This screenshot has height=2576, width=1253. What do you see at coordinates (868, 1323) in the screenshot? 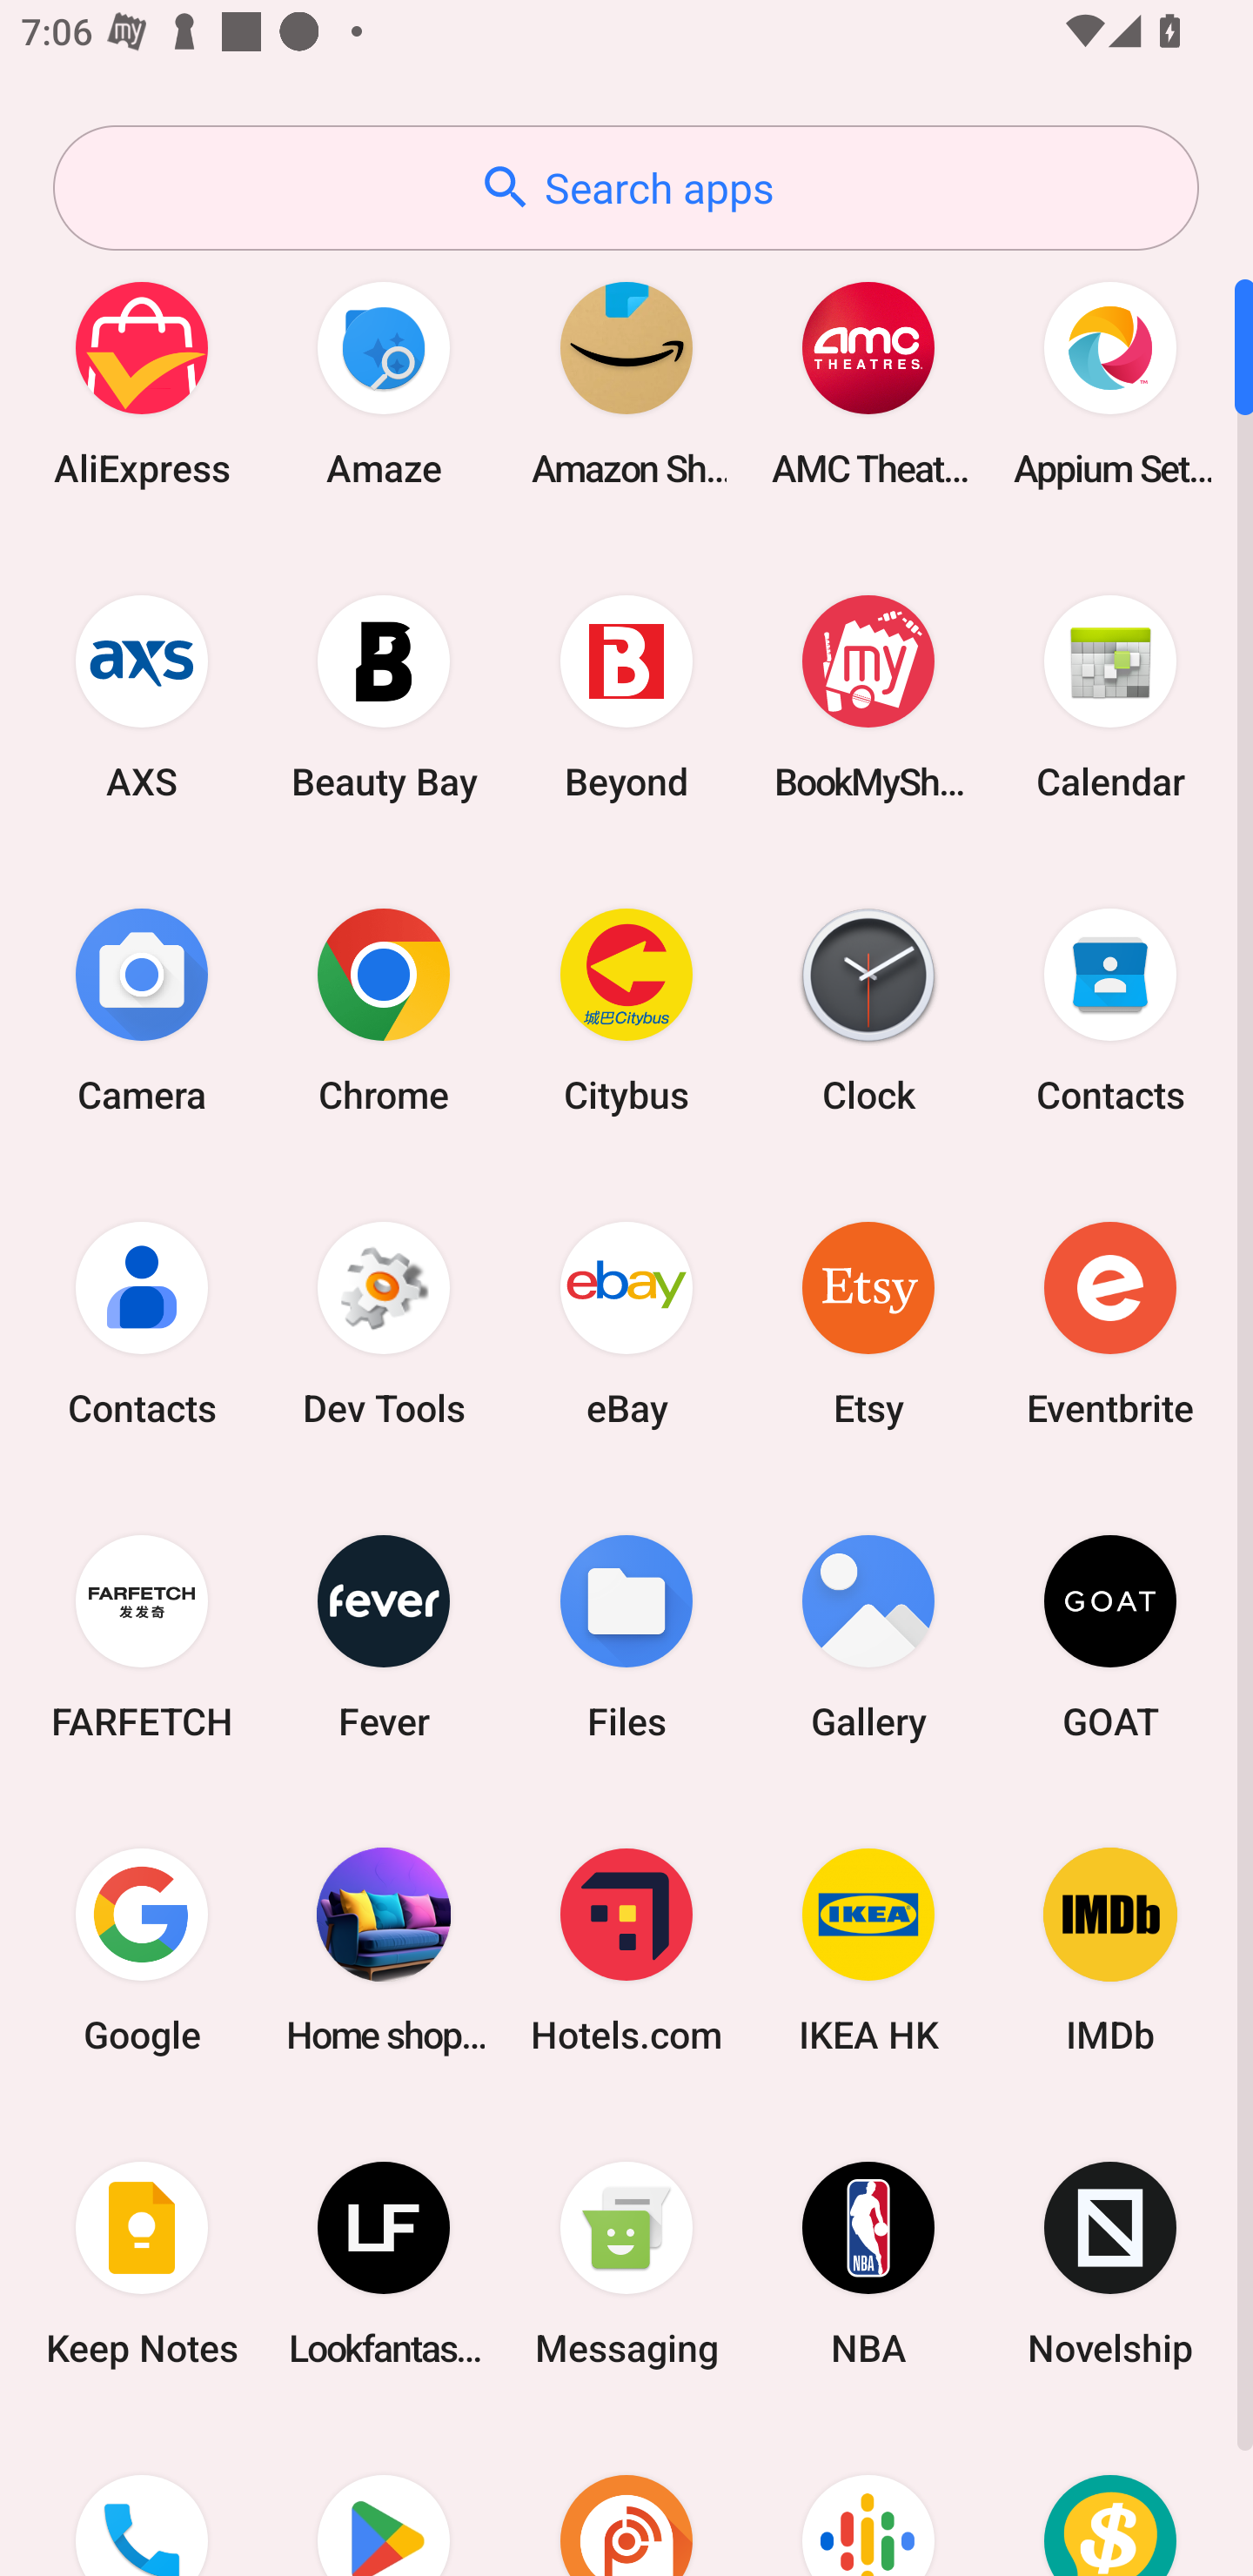
I see `Etsy` at bounding box center [868, 1323].